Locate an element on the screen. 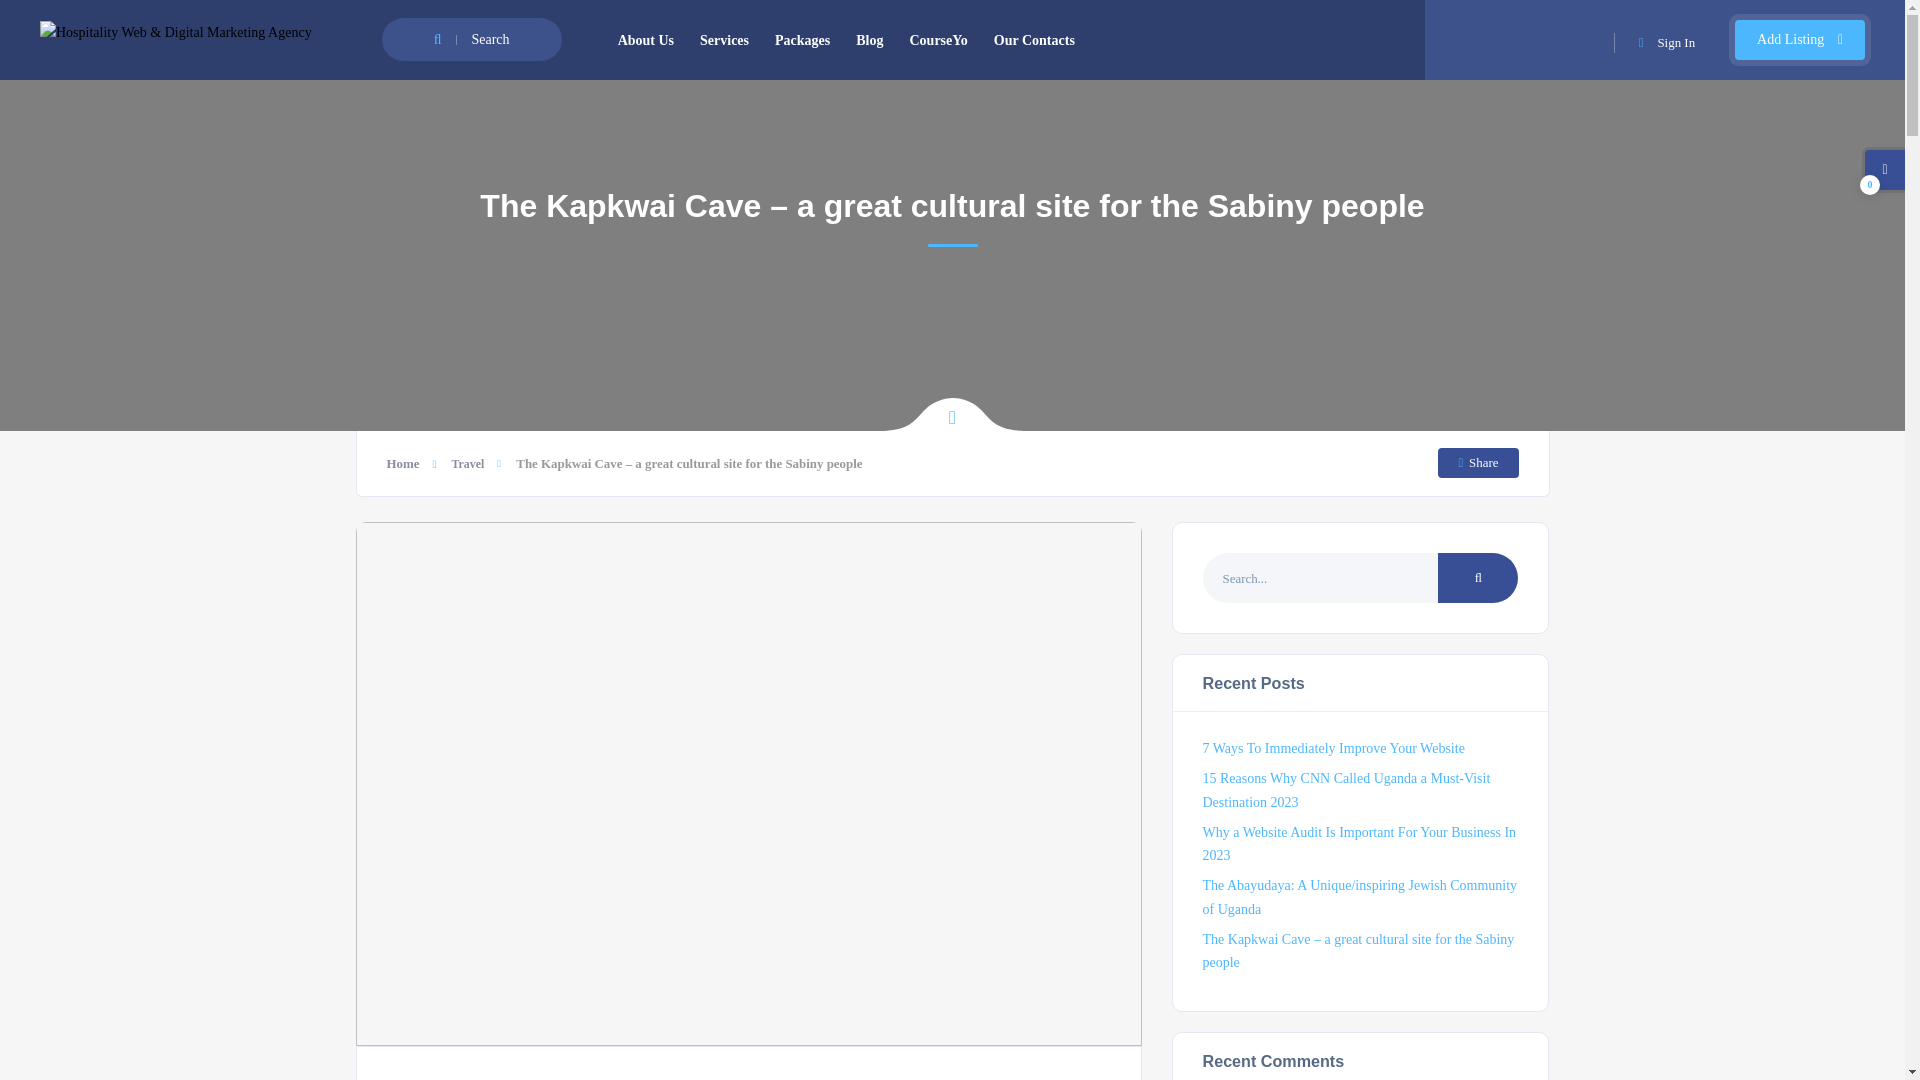  About Us is located at coordinates (646, 40).